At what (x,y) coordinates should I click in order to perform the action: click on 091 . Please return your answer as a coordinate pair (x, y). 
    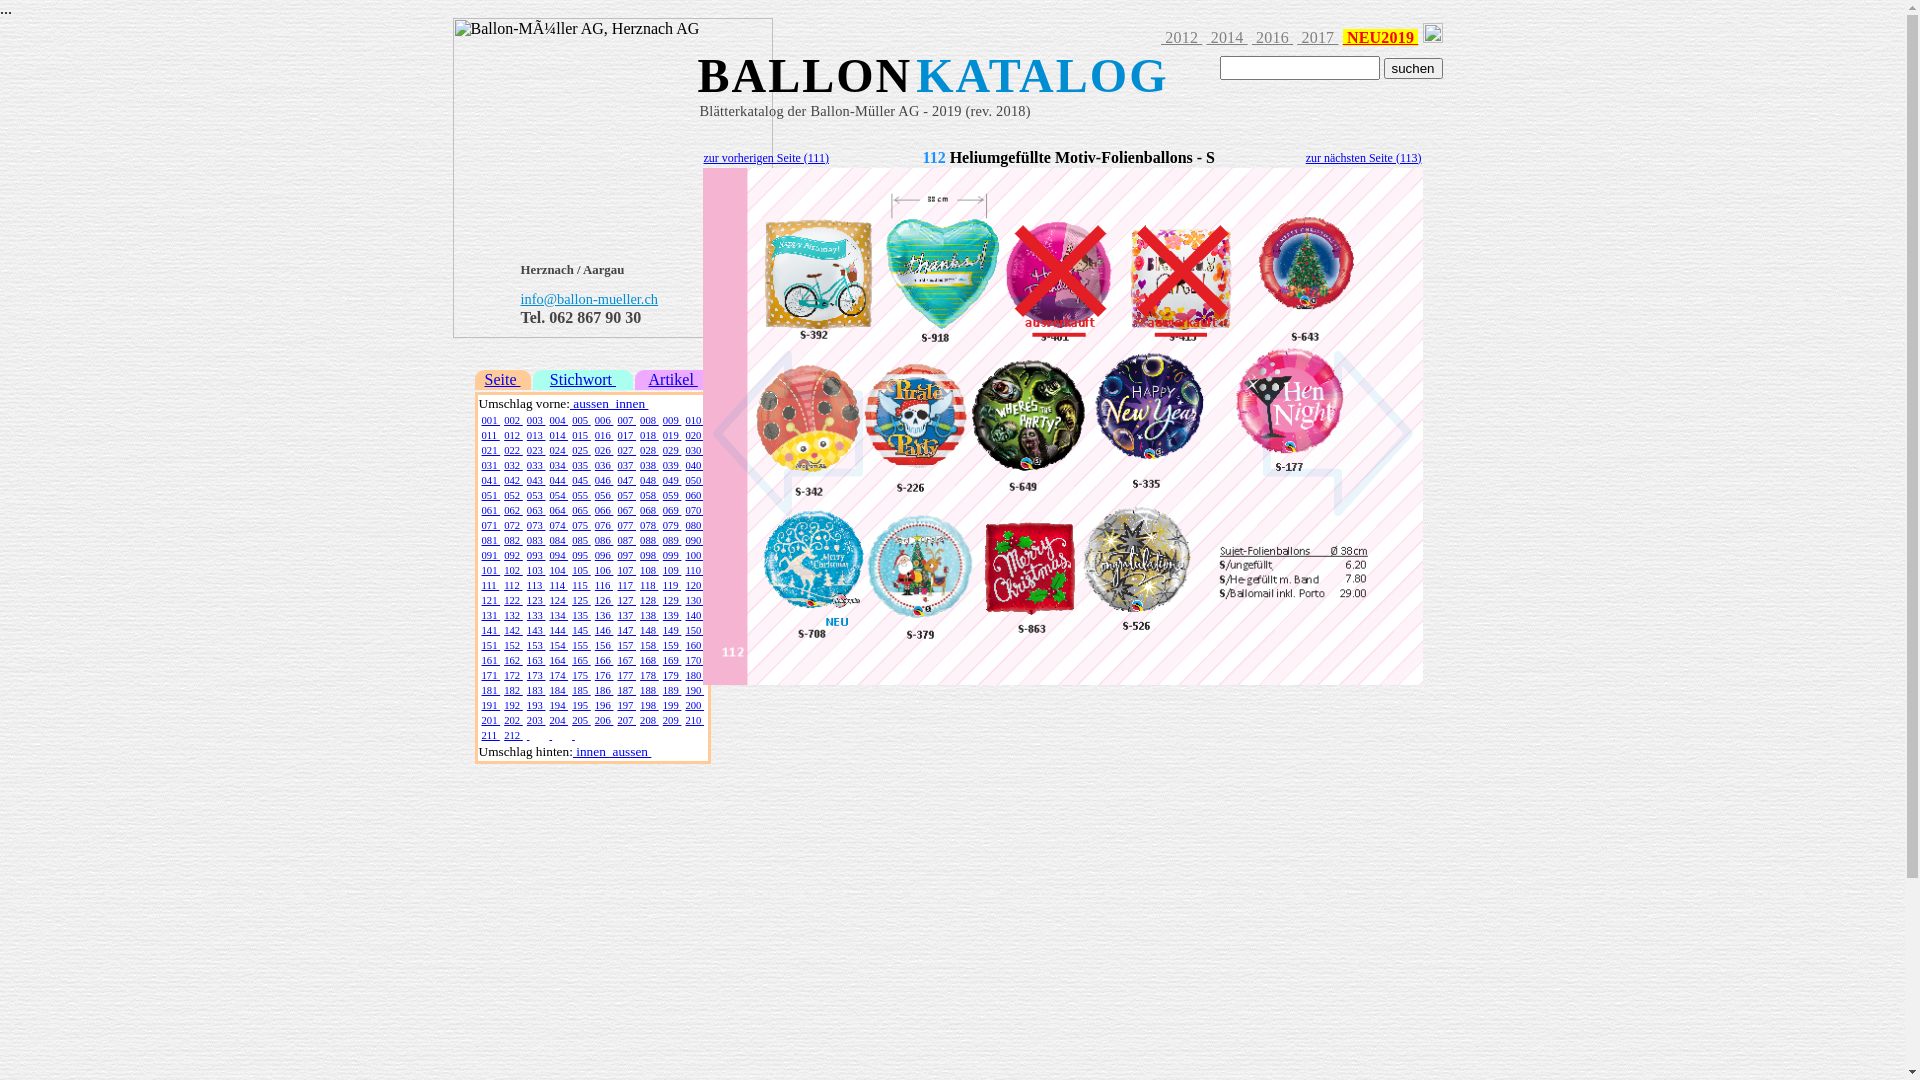
    Looking at the image, I should click on (492, 556).